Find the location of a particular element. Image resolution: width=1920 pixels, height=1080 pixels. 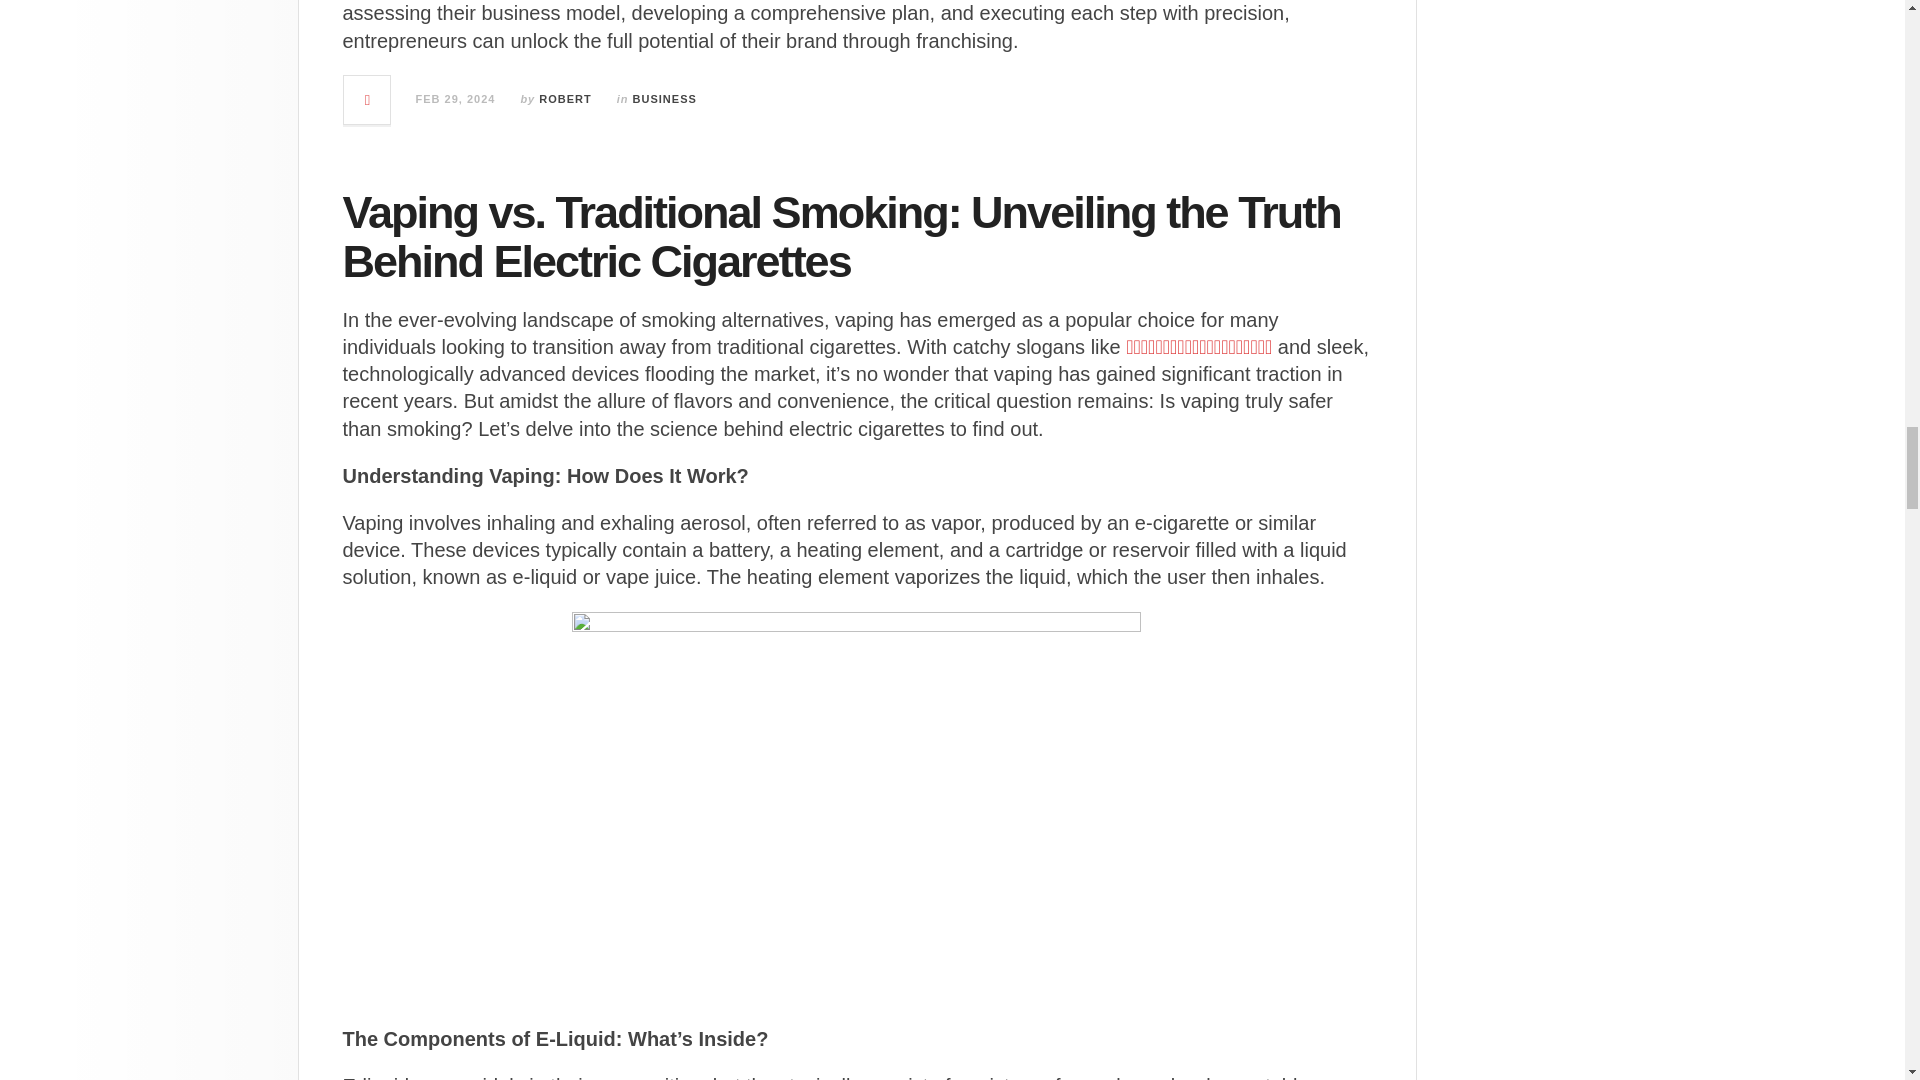

View all posts in Business is located at coordinates (664, 98).